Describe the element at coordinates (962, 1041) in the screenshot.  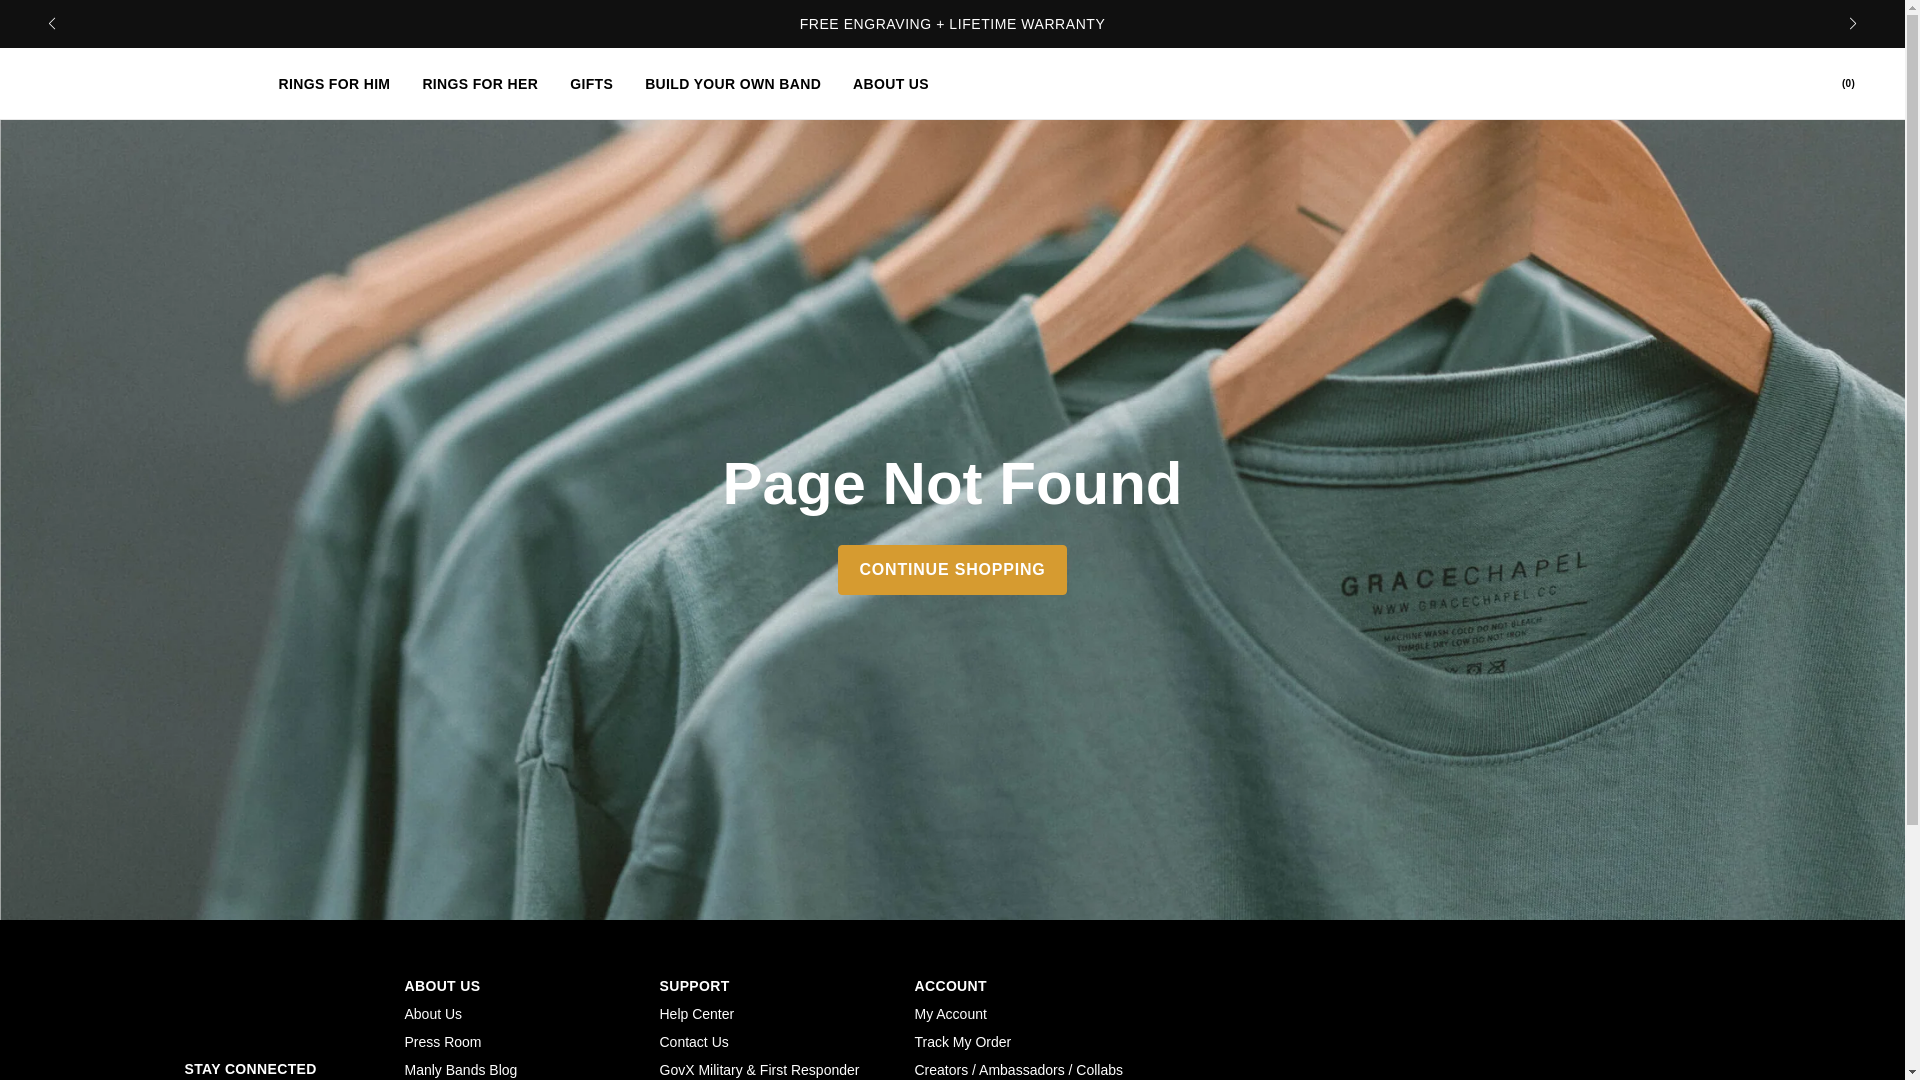
I see `Track My Order` at that location.